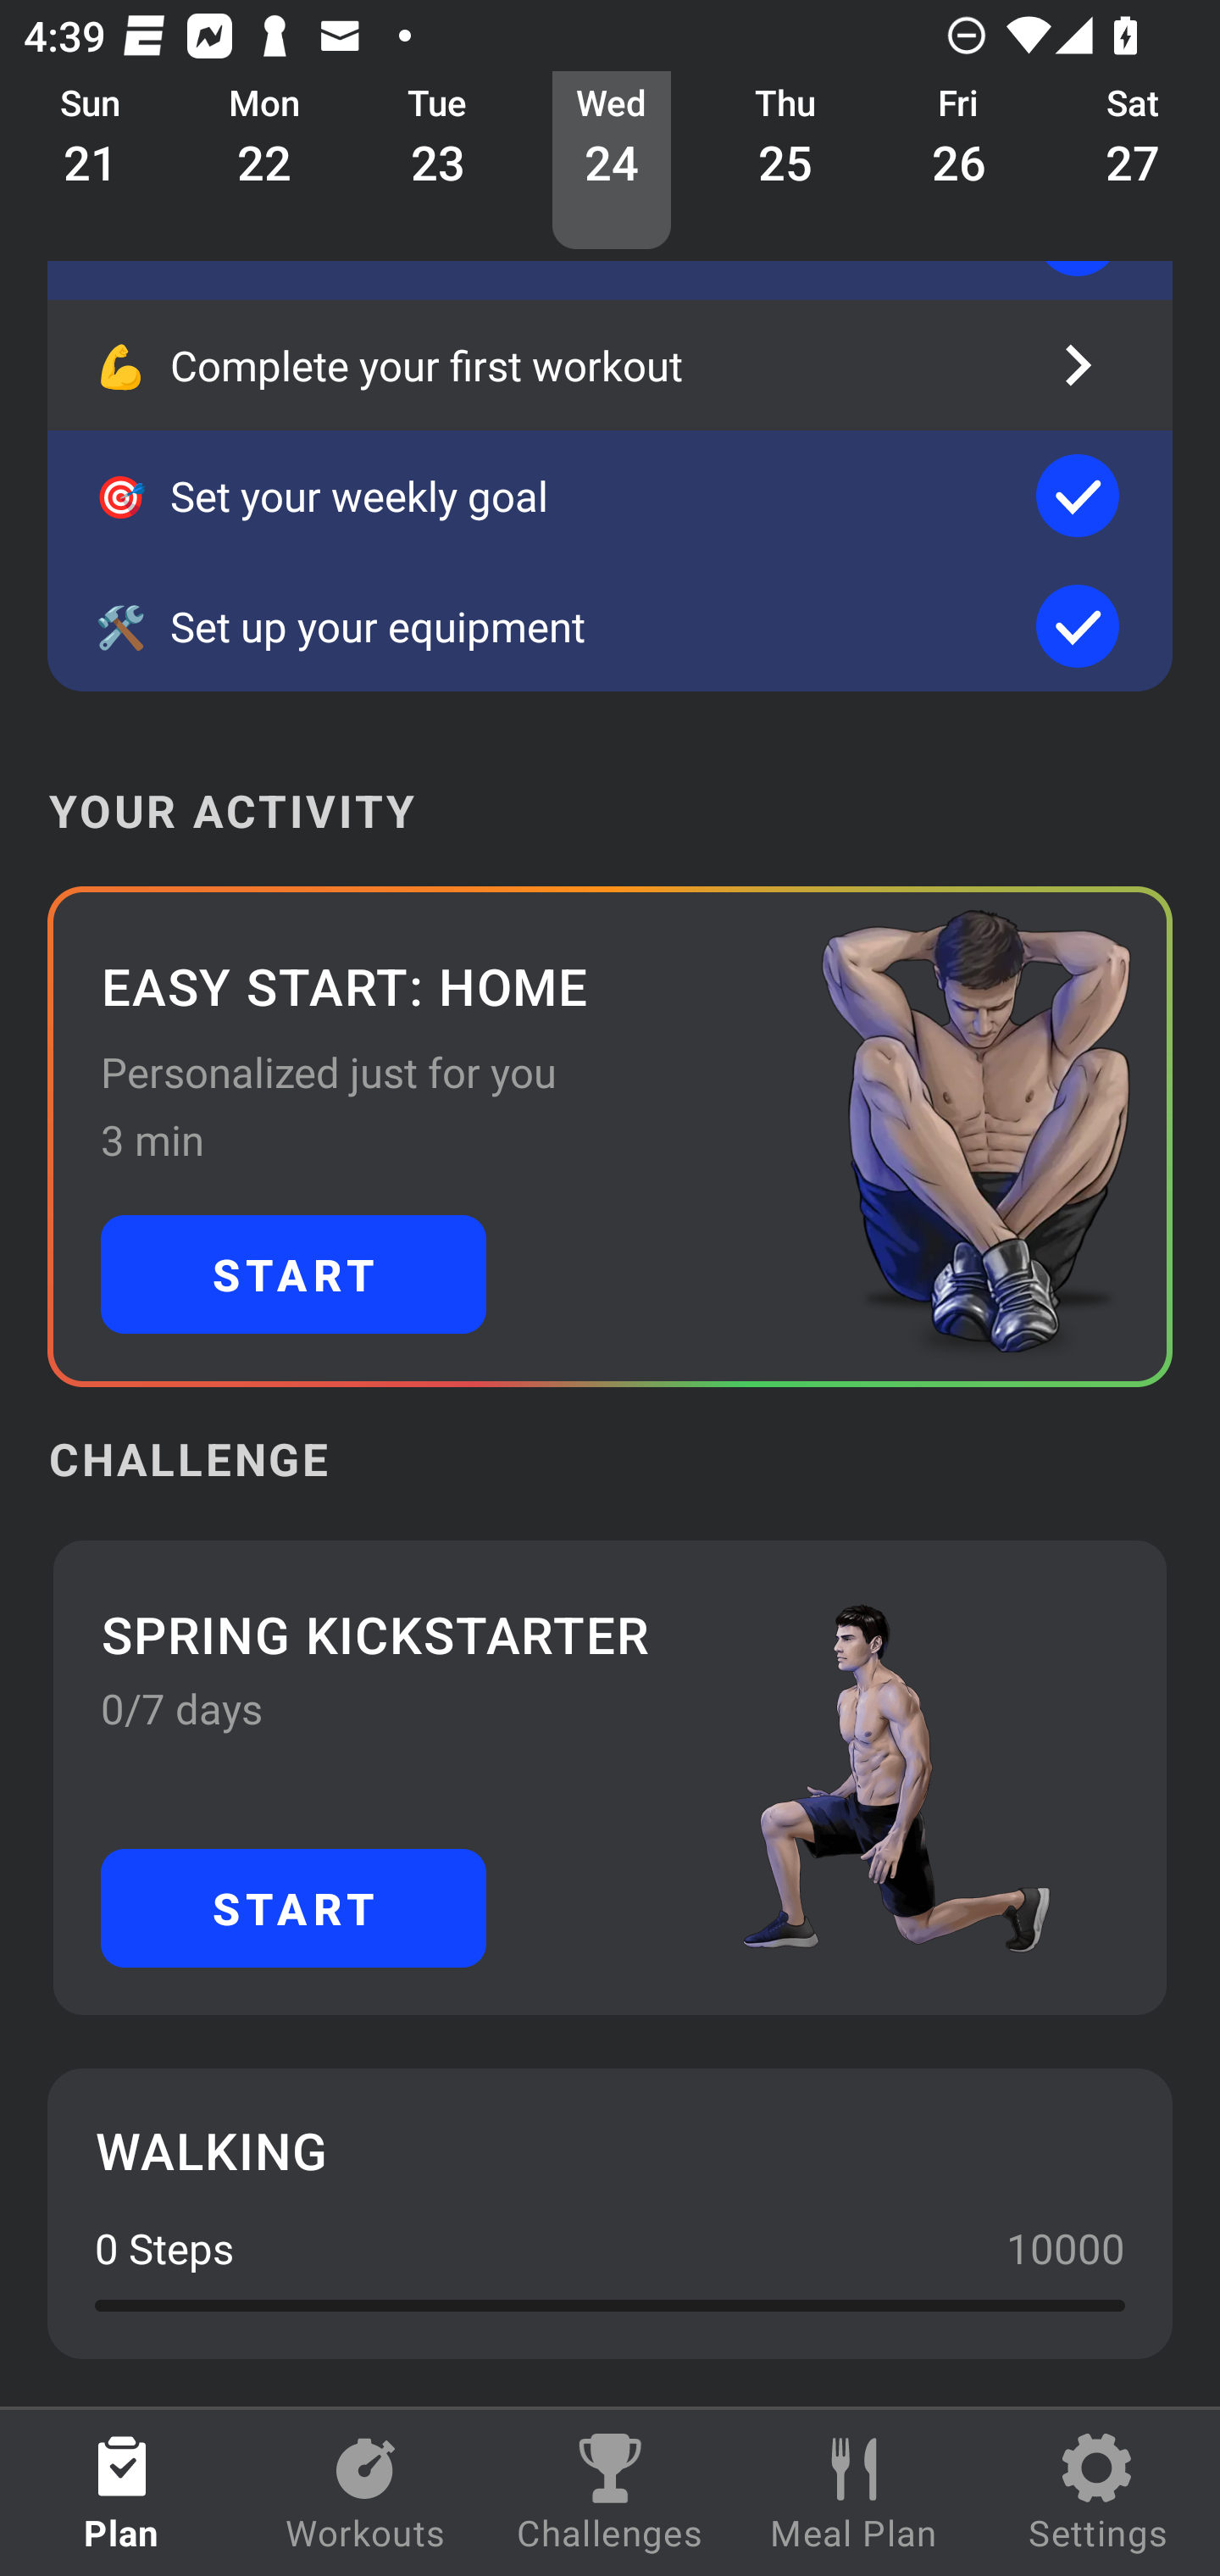  I want to click on 💪 Complete your first workout, so click(610, 364).